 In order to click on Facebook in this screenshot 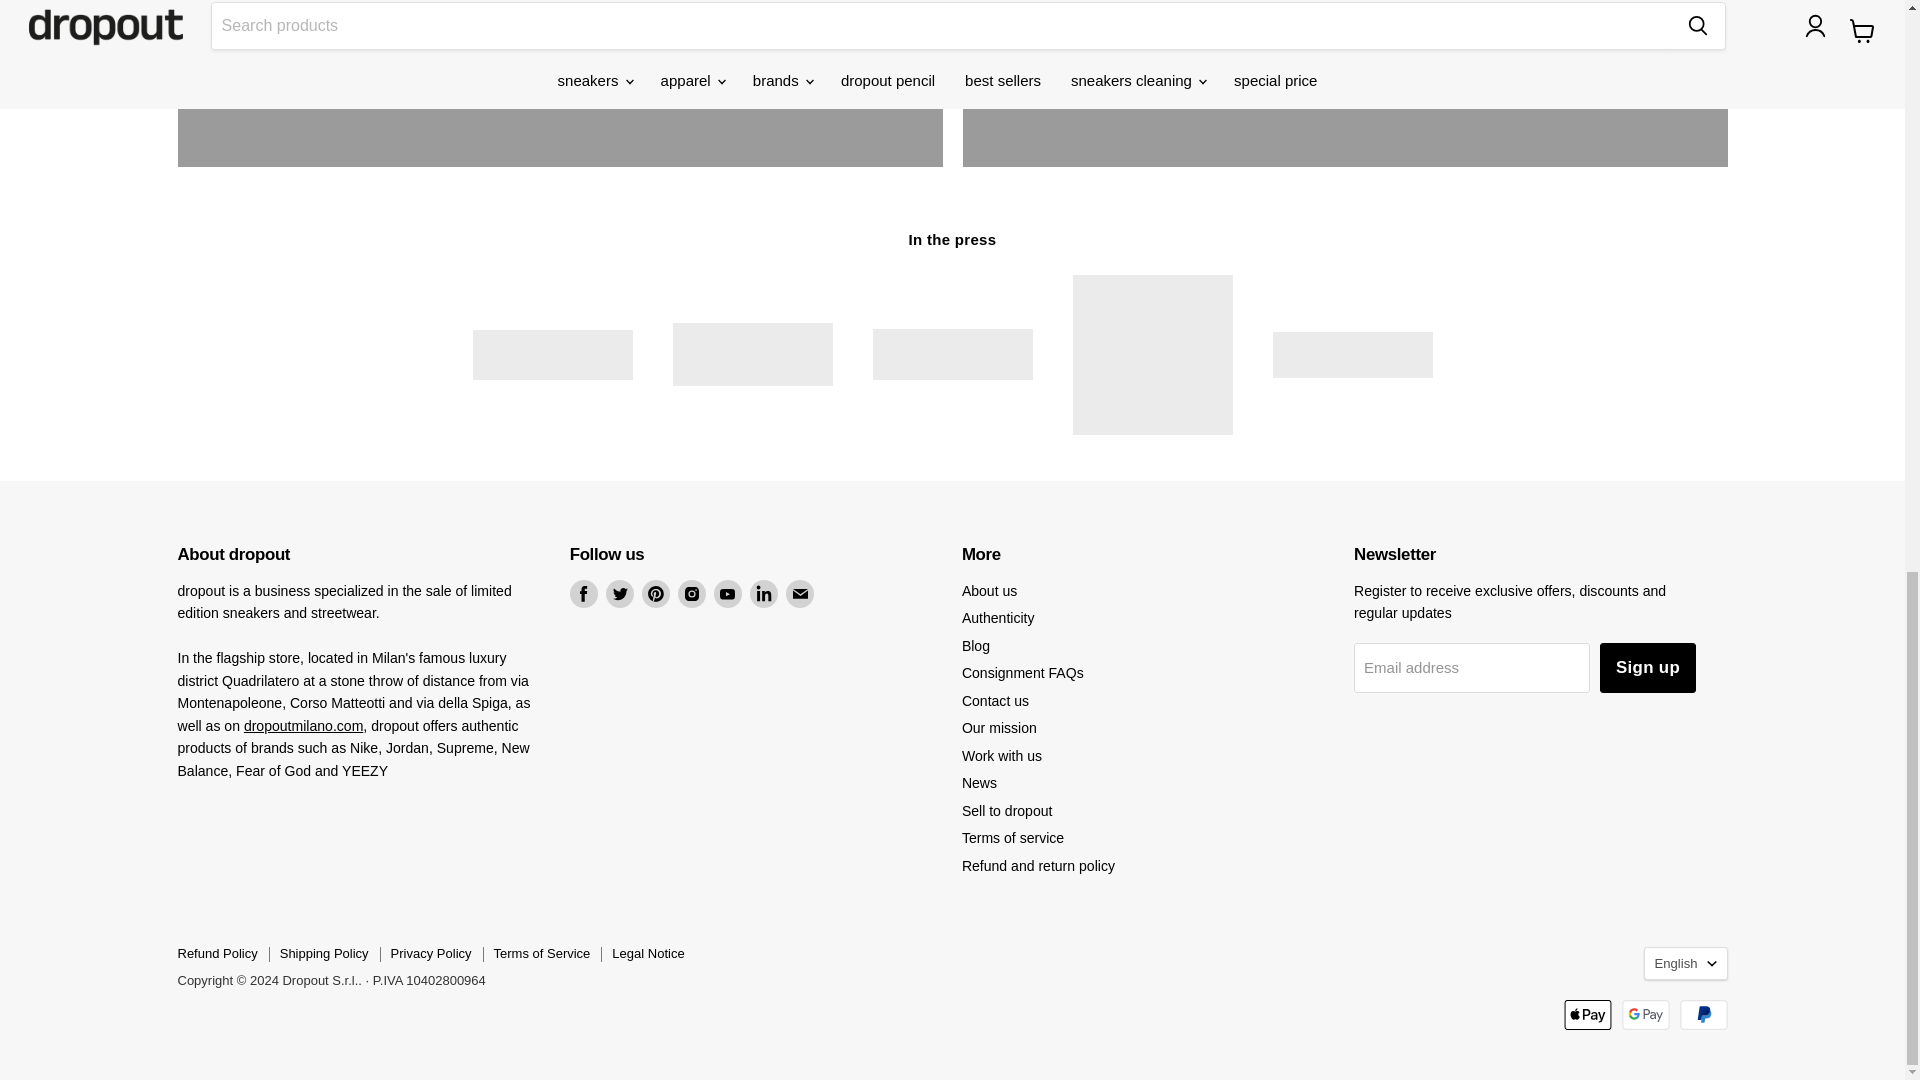, I will do `click(584, 594)`.